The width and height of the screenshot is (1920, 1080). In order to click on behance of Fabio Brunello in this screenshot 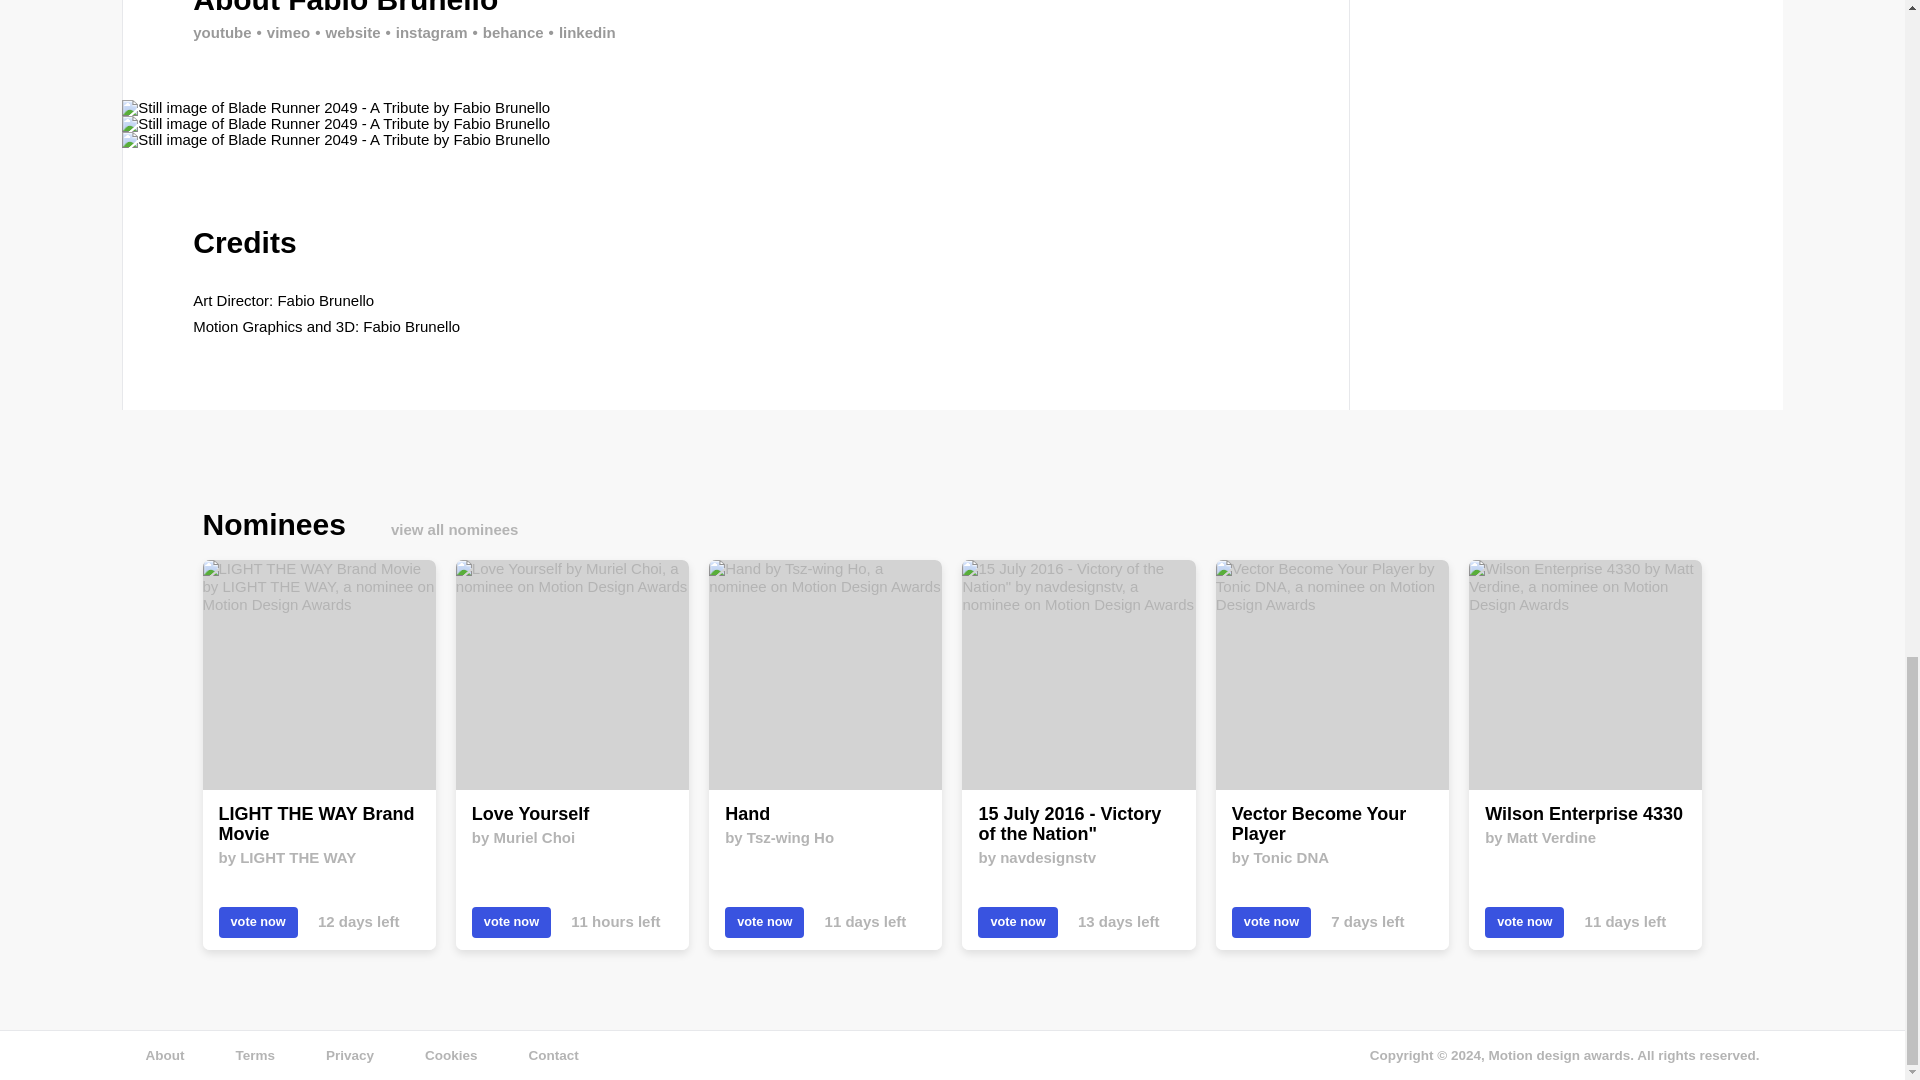, I will do `click(504, 32)`.